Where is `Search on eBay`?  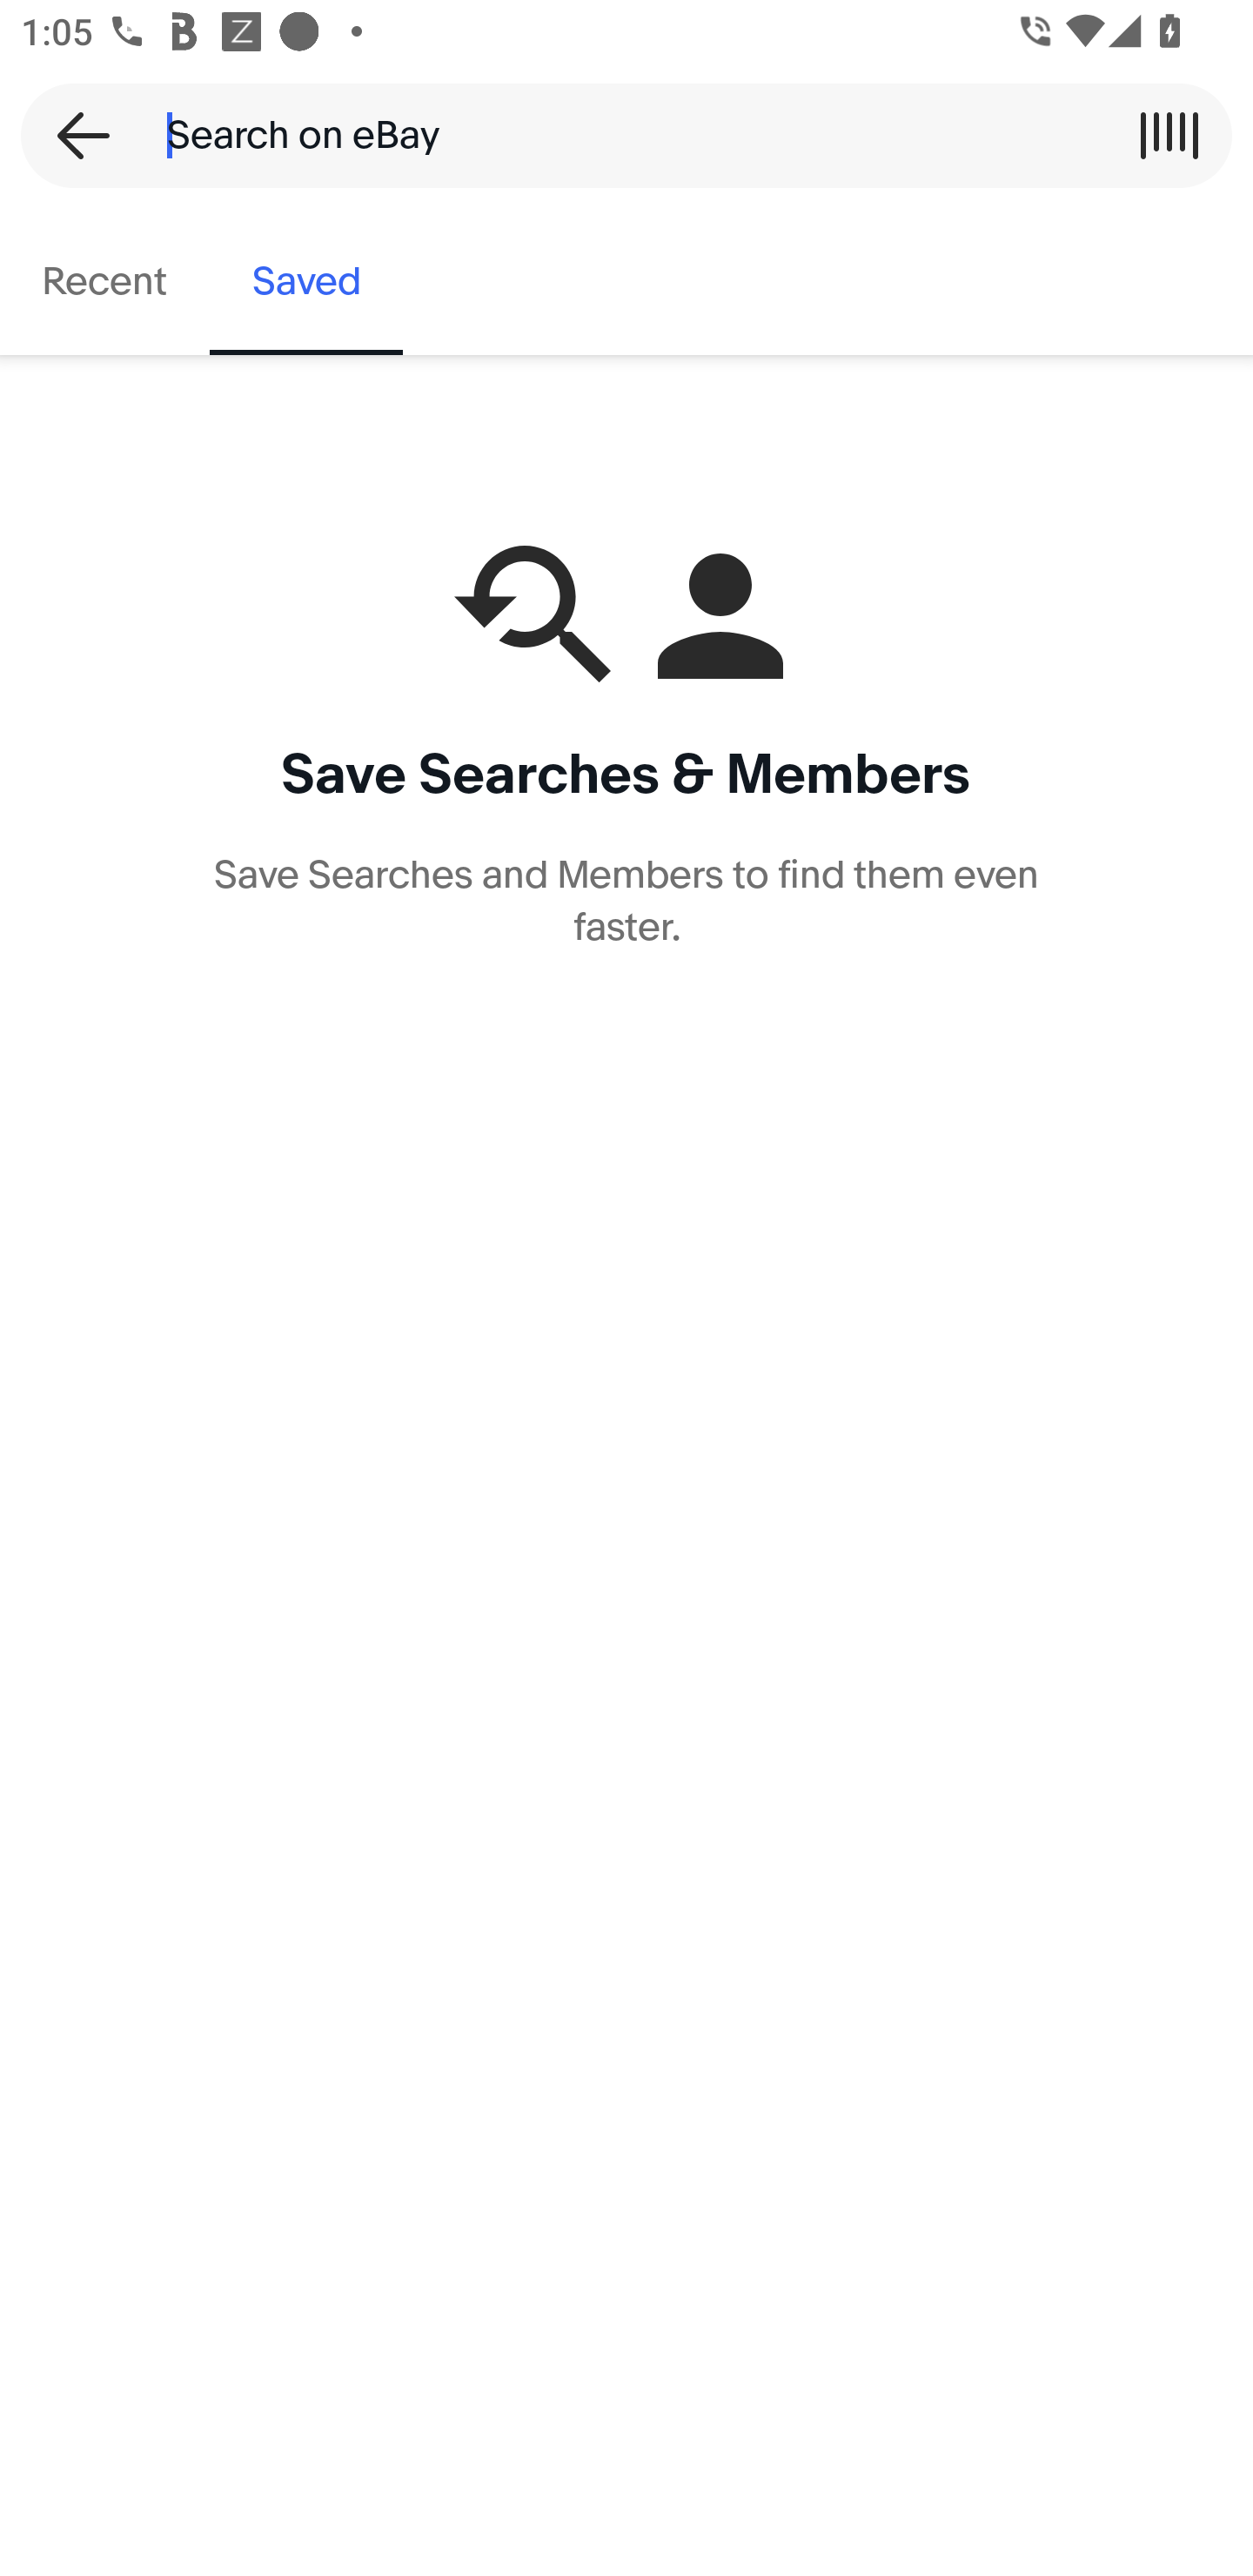
Search on eBay is located at coordinates (616, 135).